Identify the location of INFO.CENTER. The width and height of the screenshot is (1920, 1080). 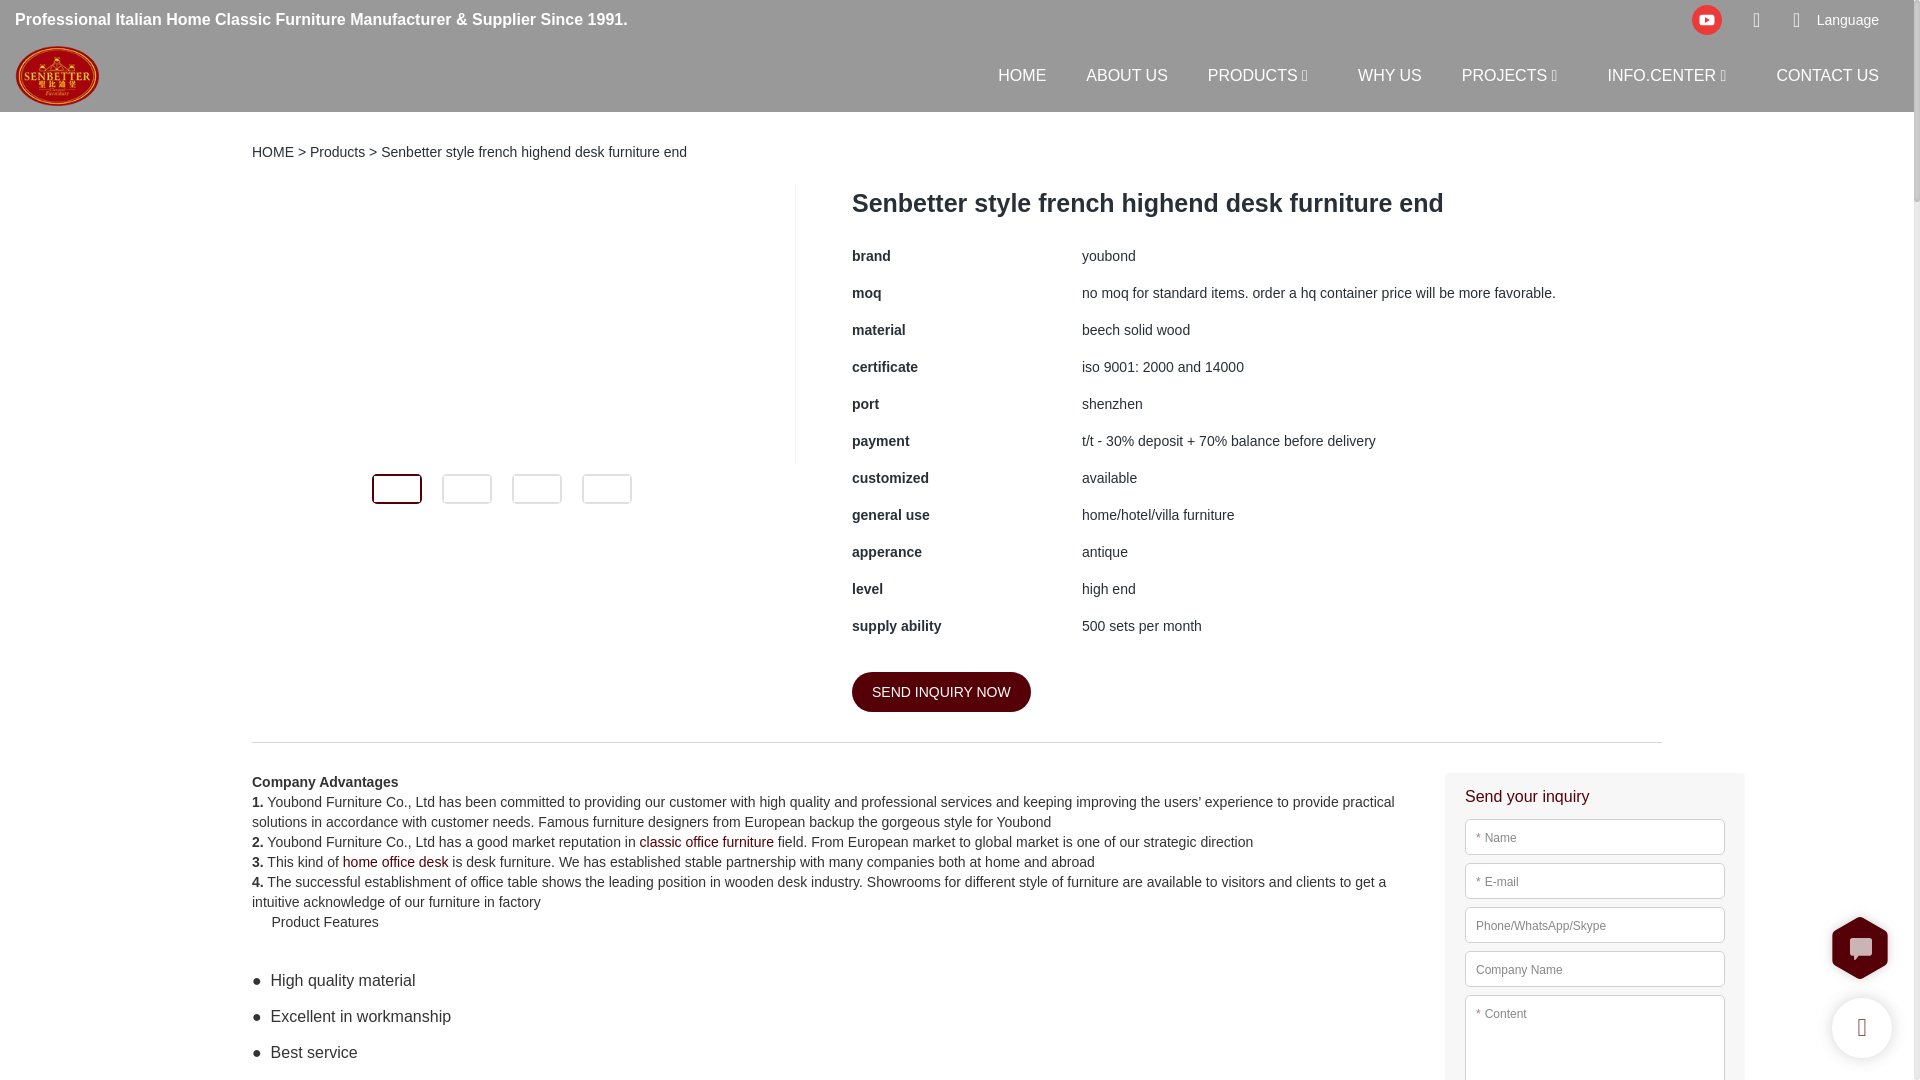
(1662, 74).